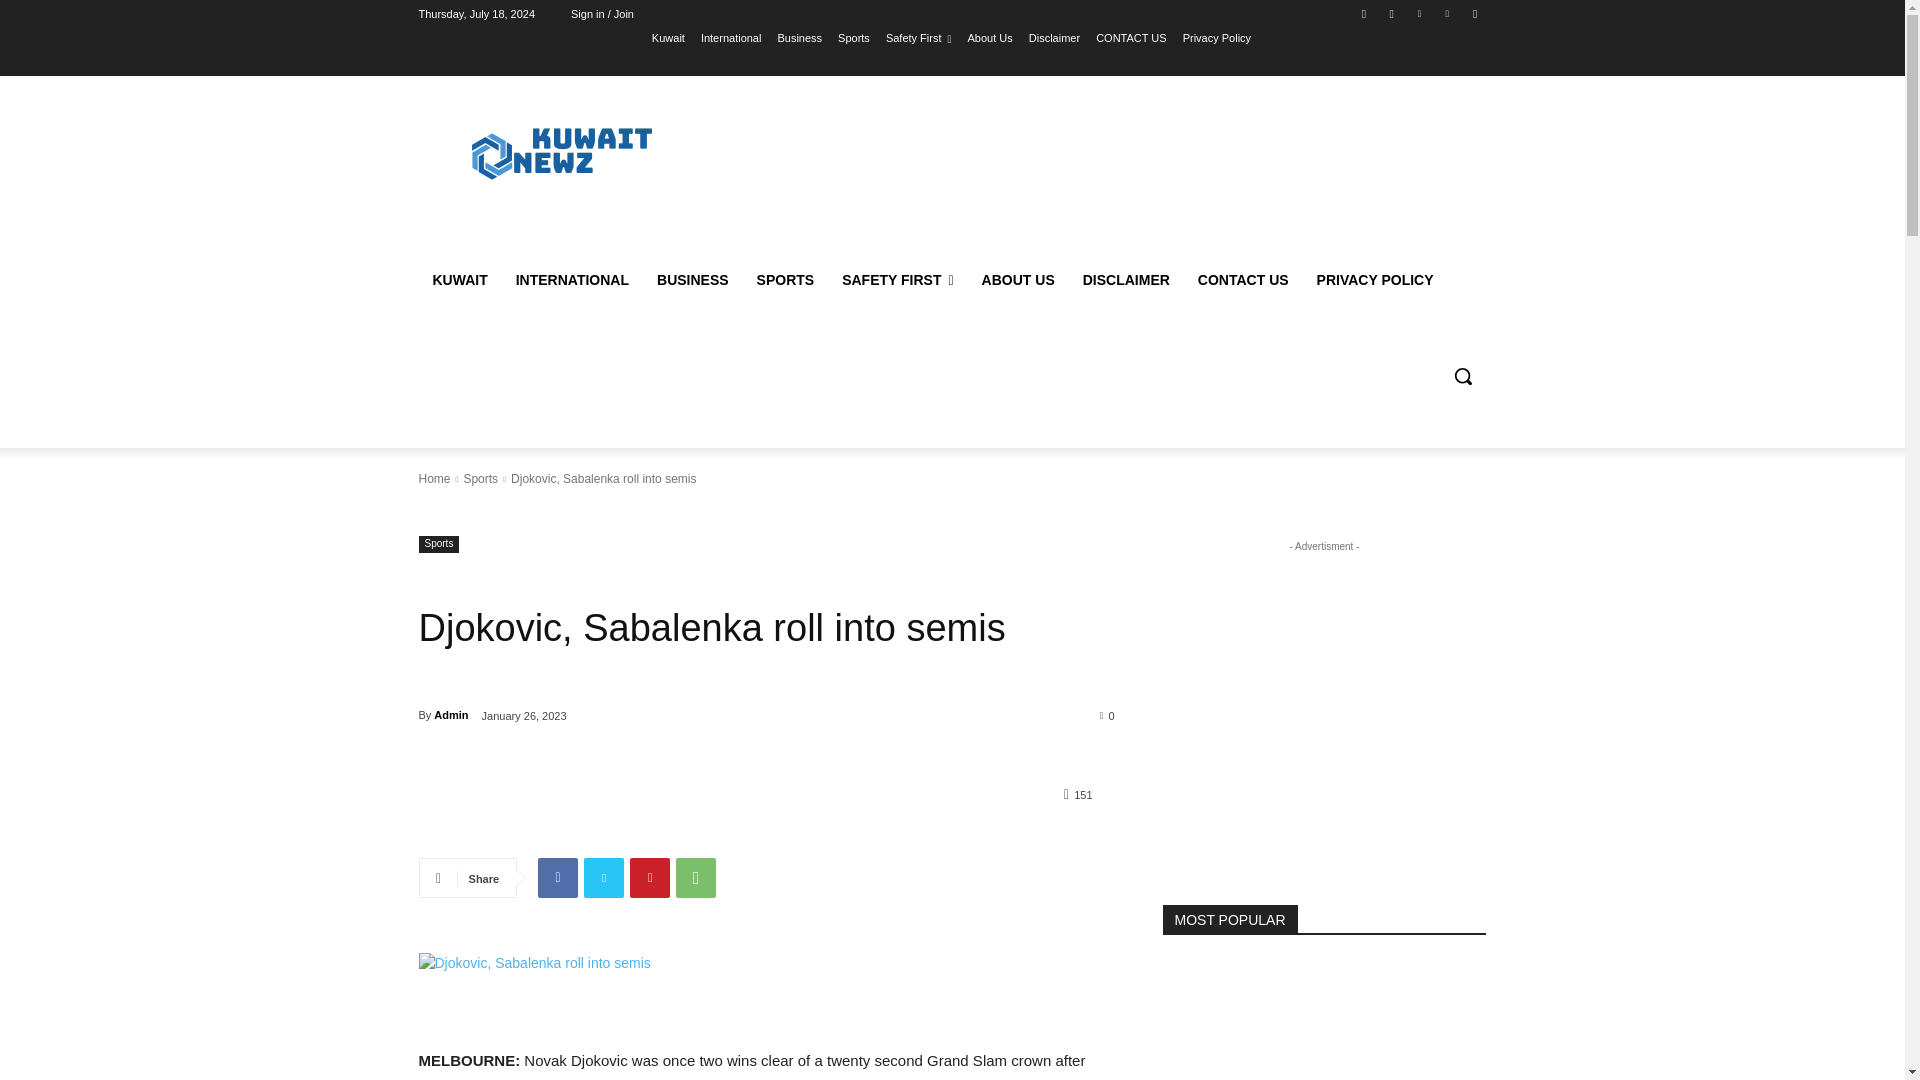 This screenshot has width=1920, height=1080. What do you see at coordinates (1418, 13) in the screenshot?
I see `Twitter` at bounding box center [1418, 13].